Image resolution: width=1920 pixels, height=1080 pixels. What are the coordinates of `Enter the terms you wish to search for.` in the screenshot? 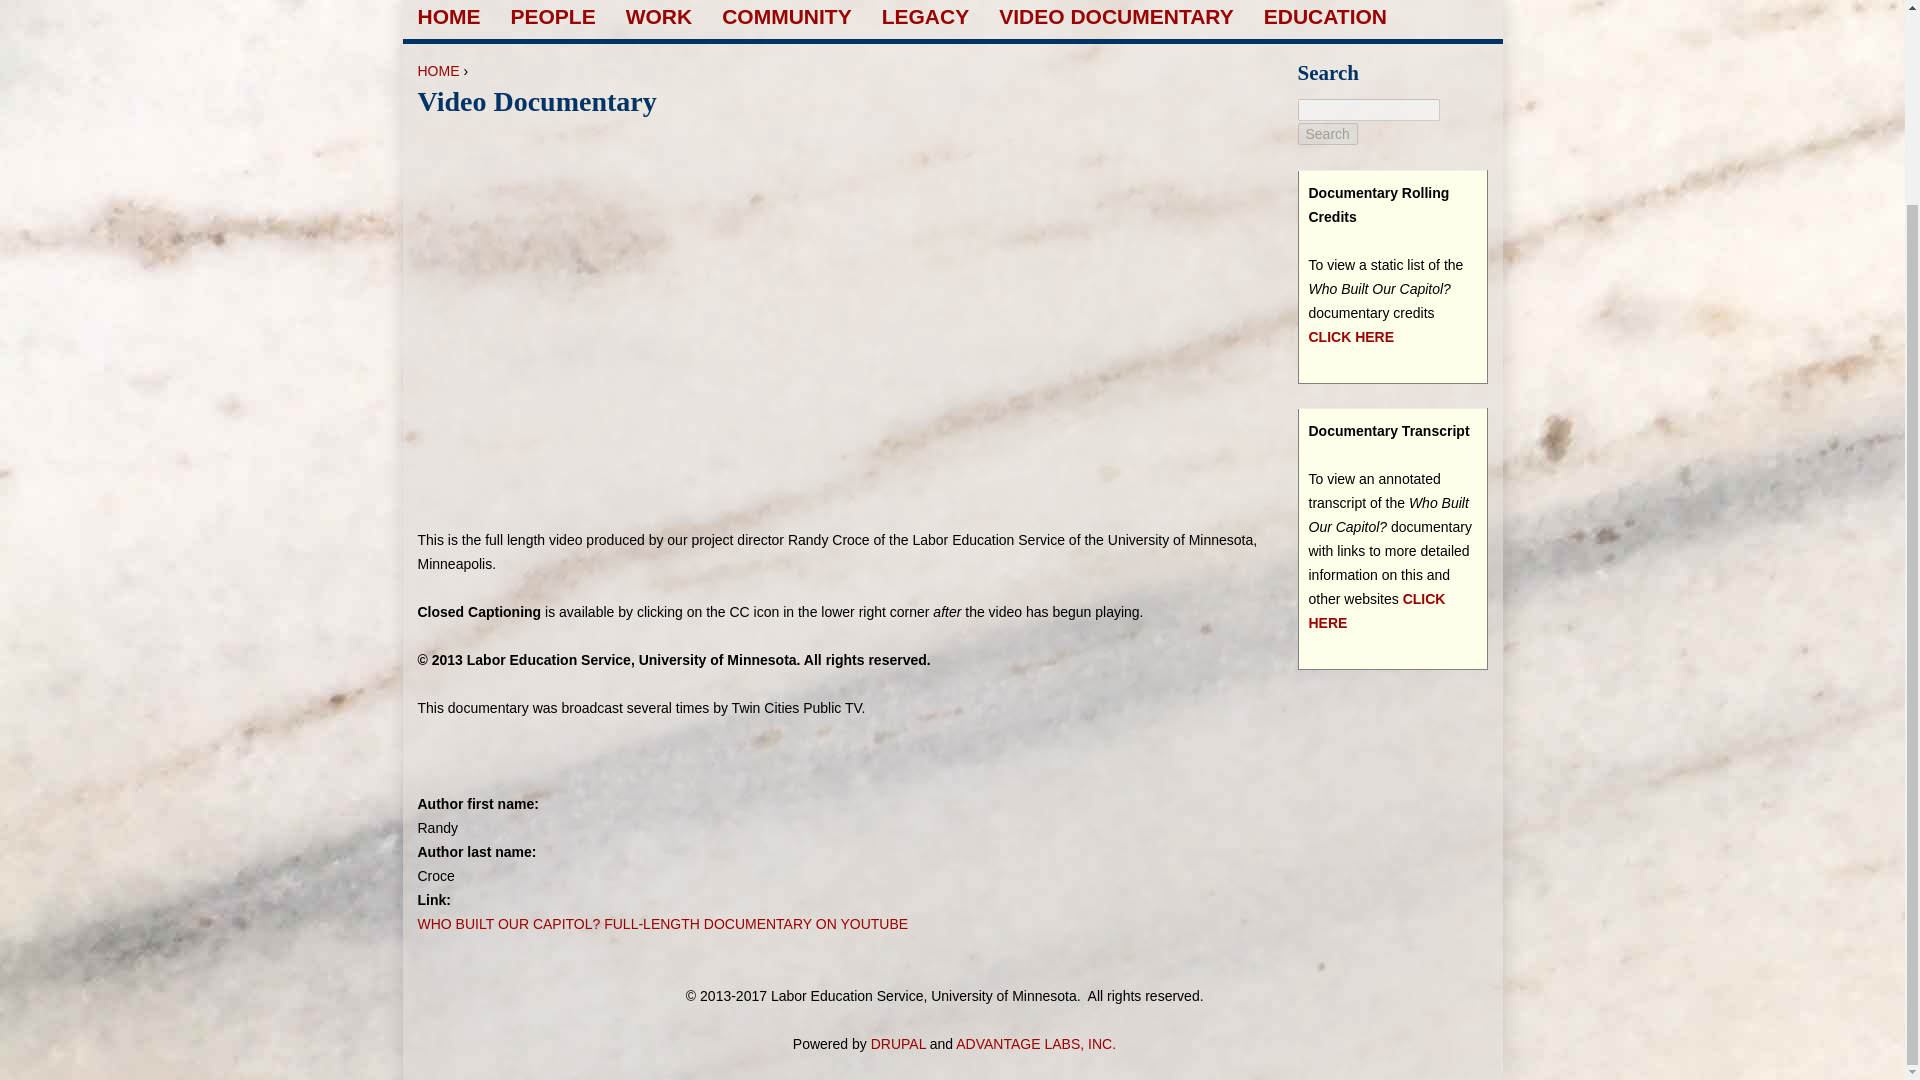 It's located at (1368, 110).